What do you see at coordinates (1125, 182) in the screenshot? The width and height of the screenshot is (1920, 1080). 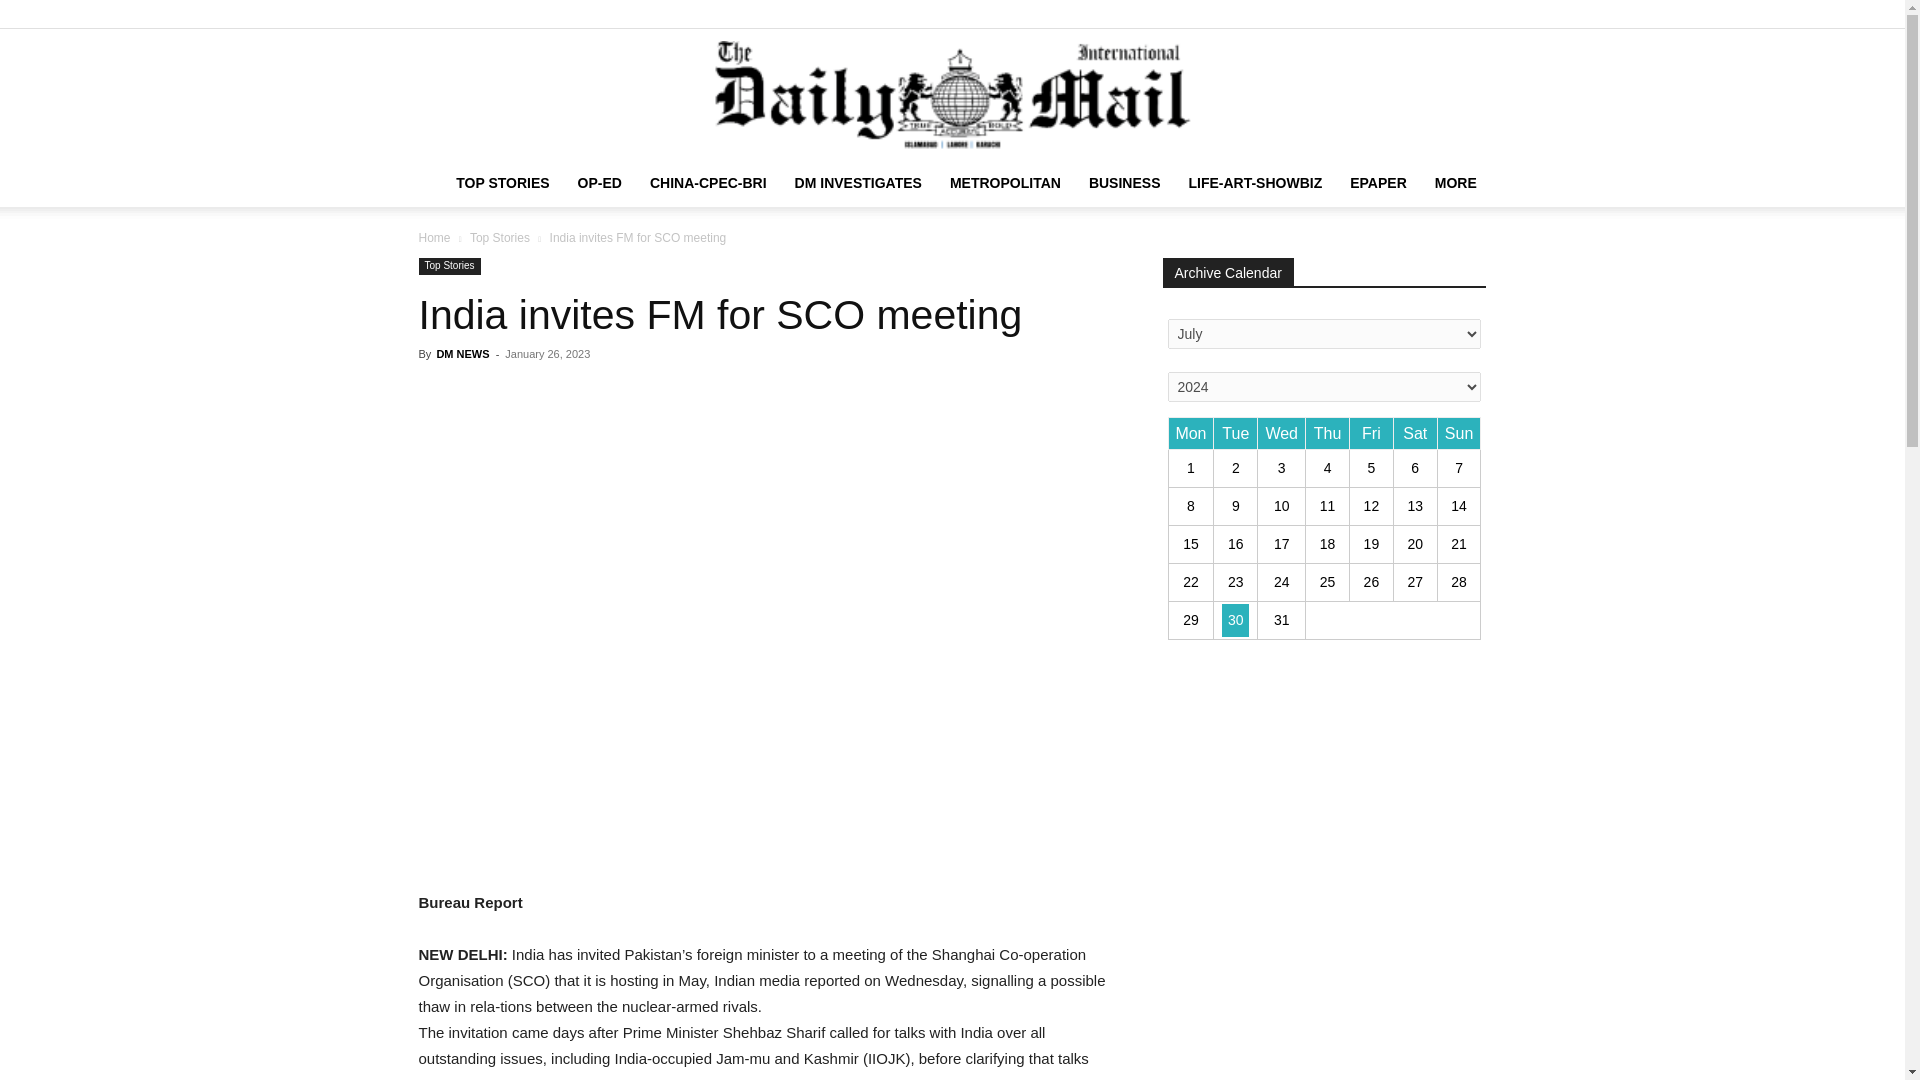 I see `BUSINESS` at bounding box center [1125, 182].